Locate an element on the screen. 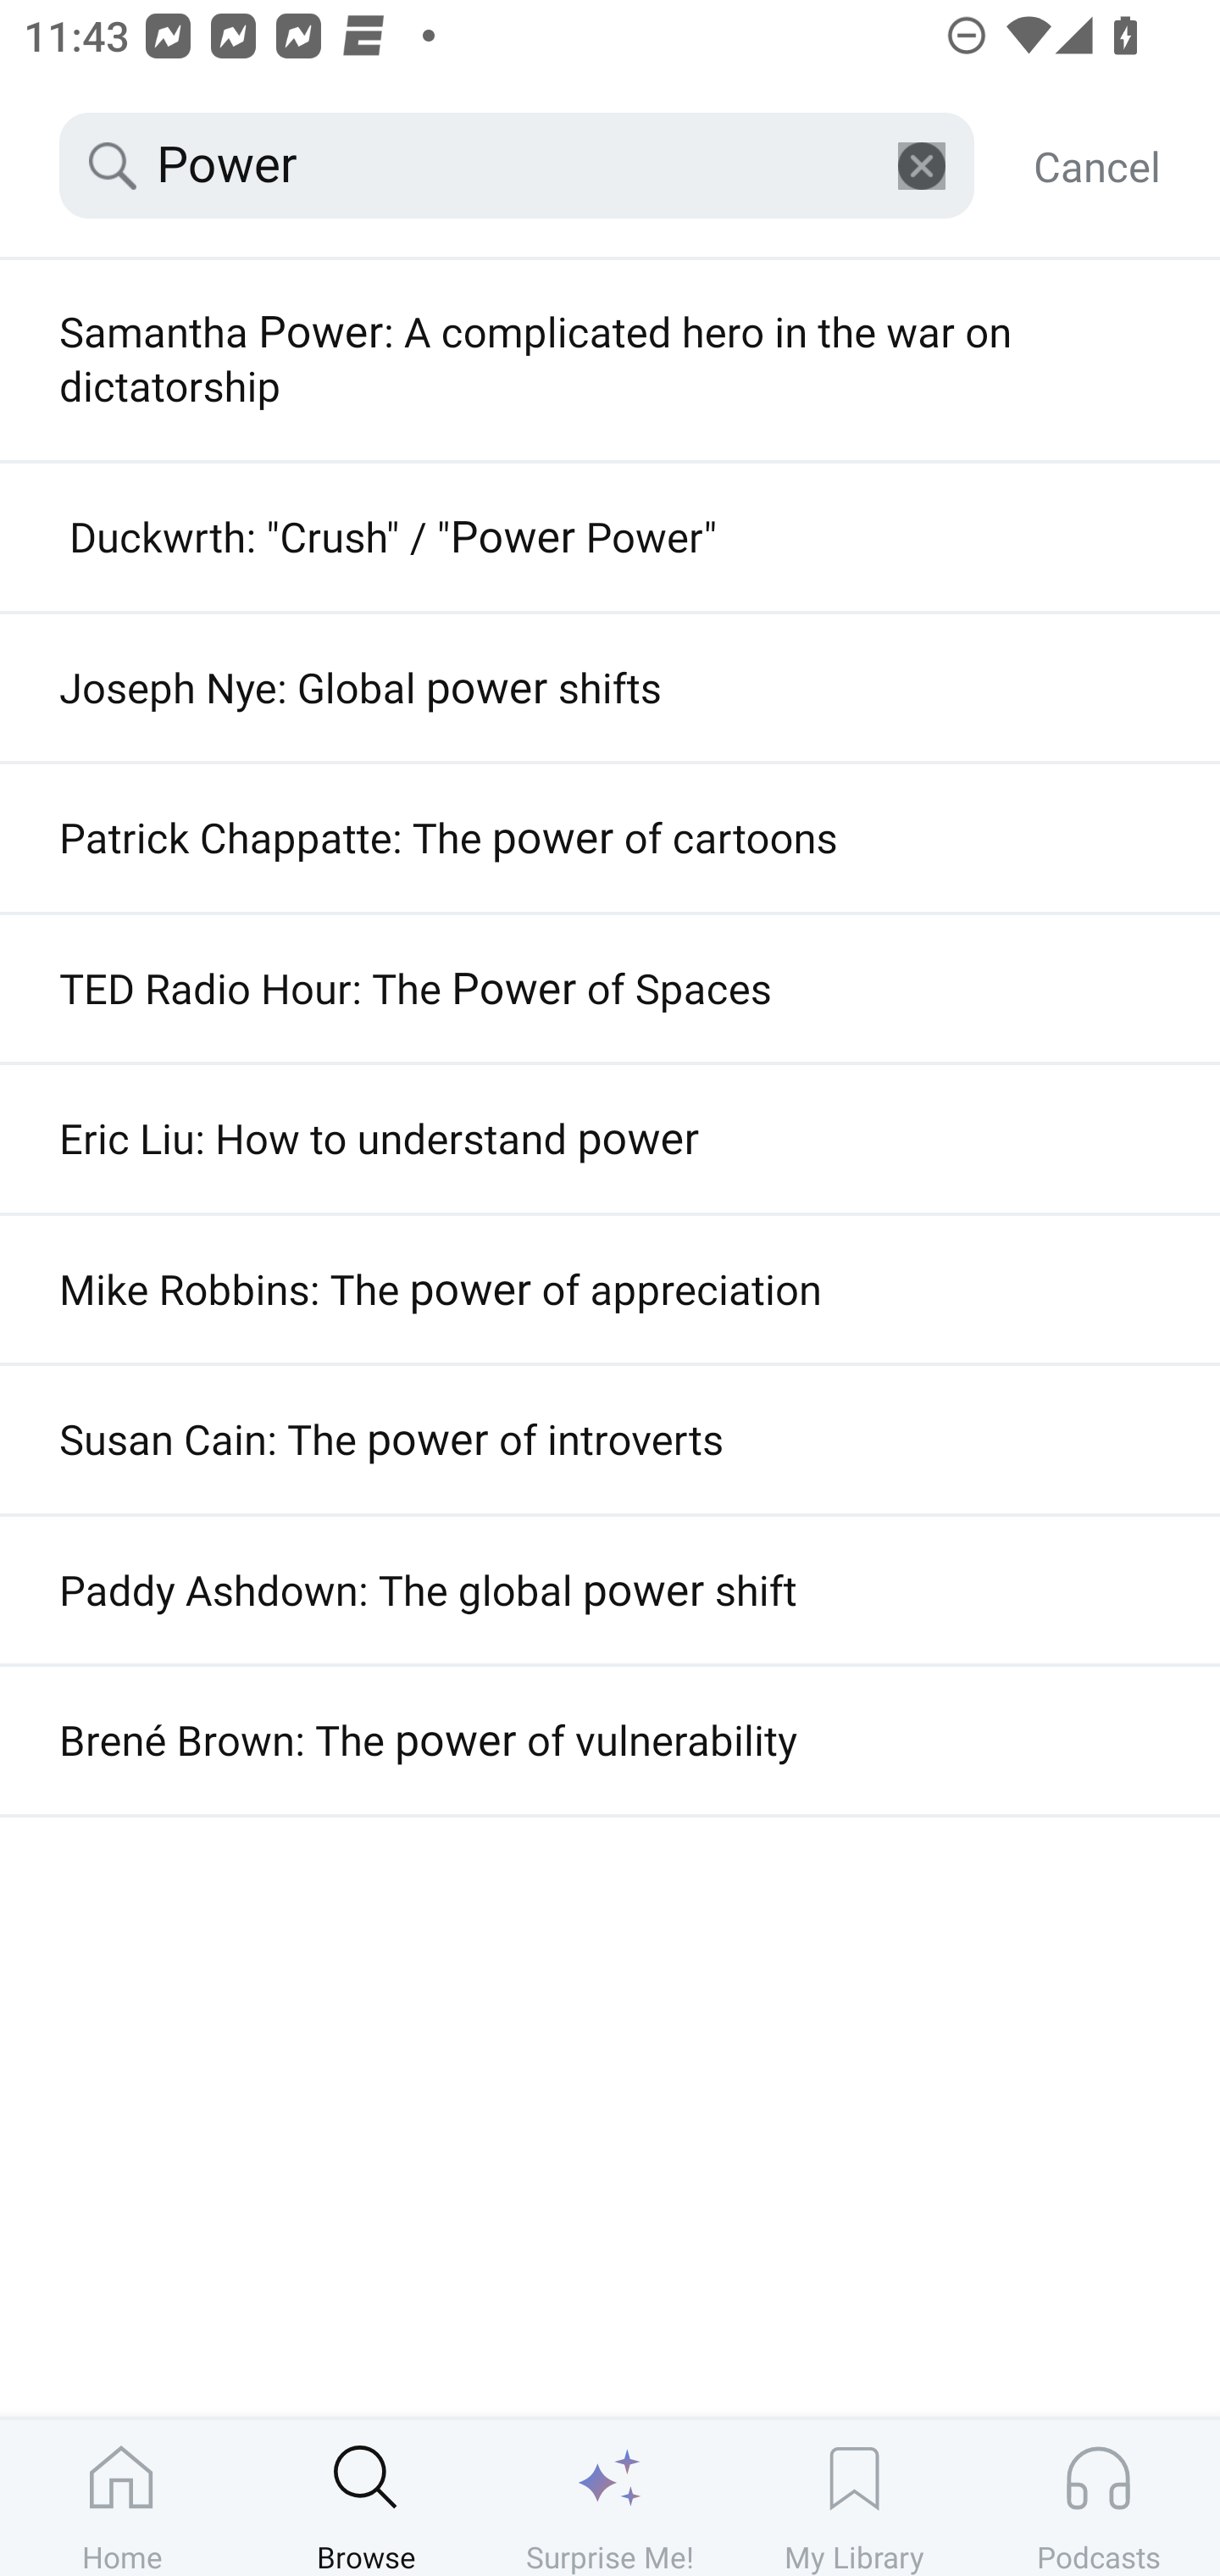 This screenshot has height=2576, width=1220. Browse is located at coordinates (366, 2497).